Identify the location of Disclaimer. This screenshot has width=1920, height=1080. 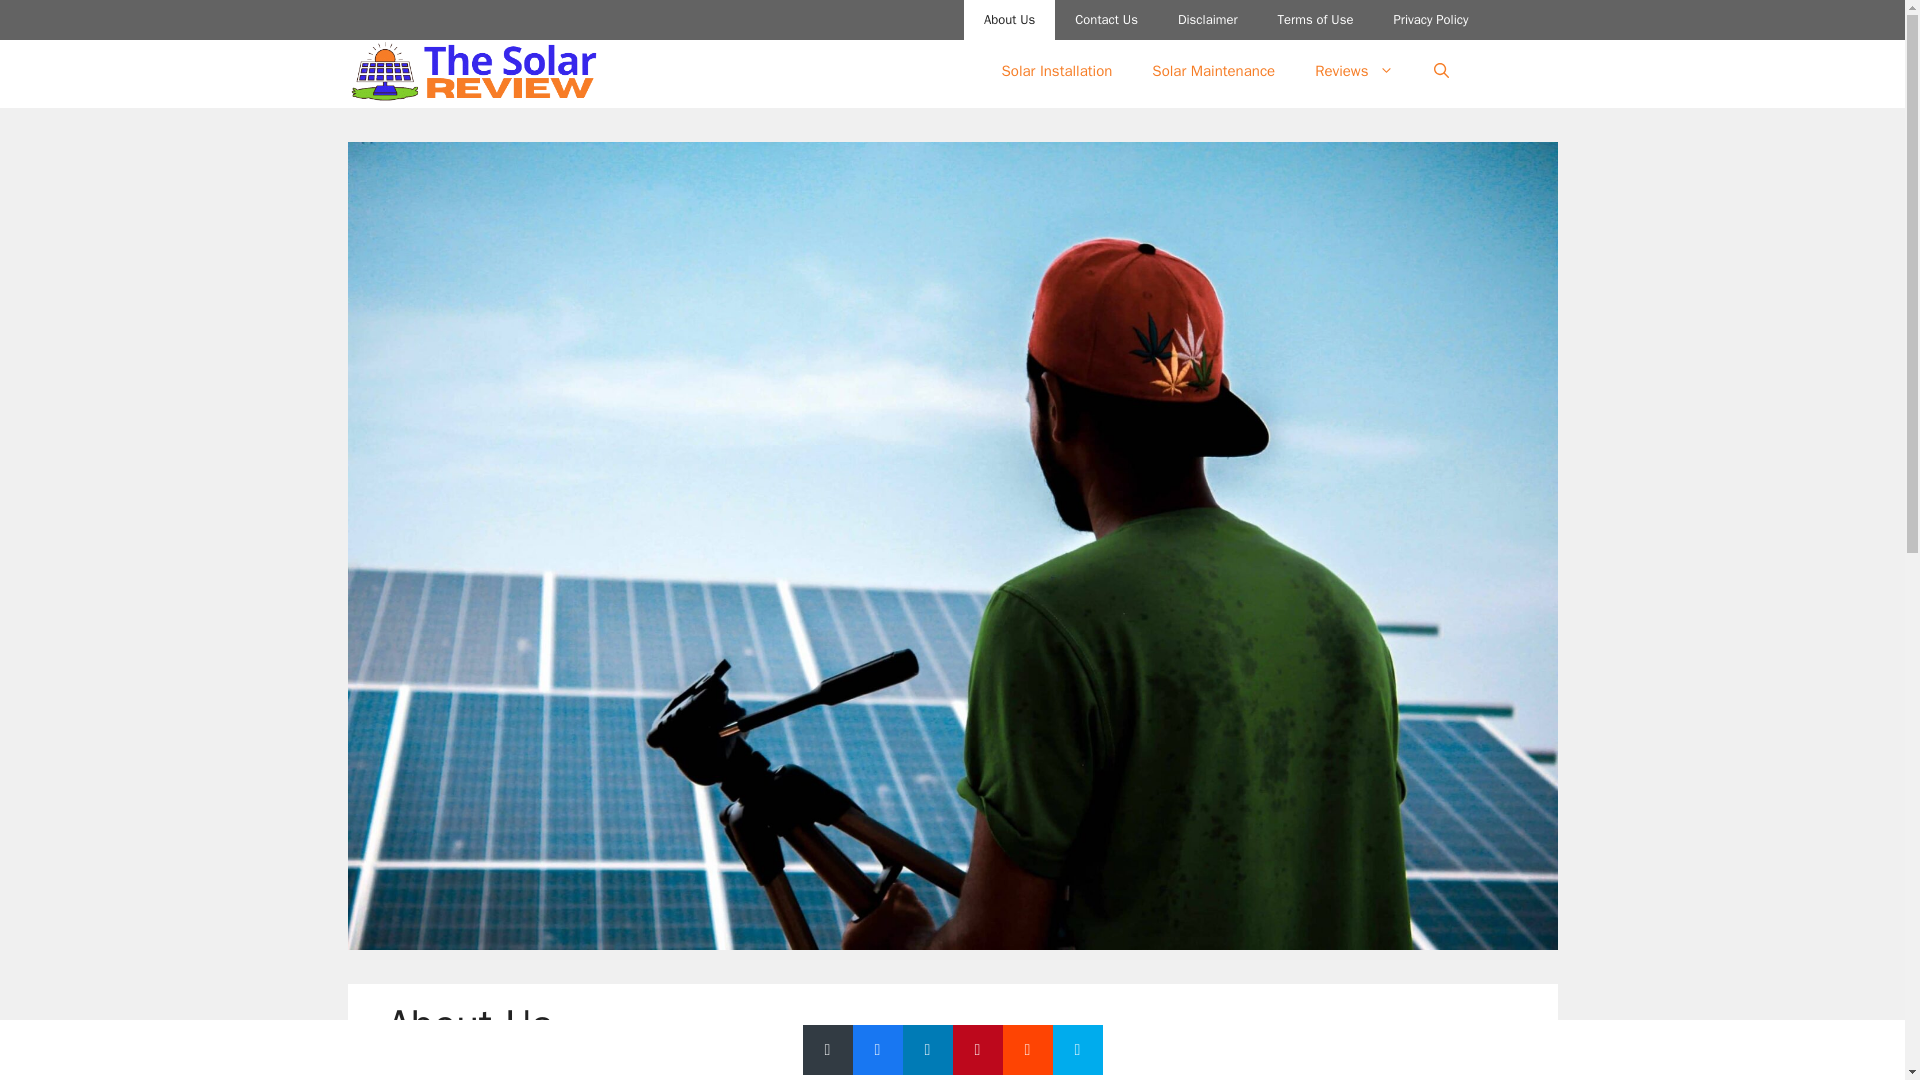
(1207, 20).